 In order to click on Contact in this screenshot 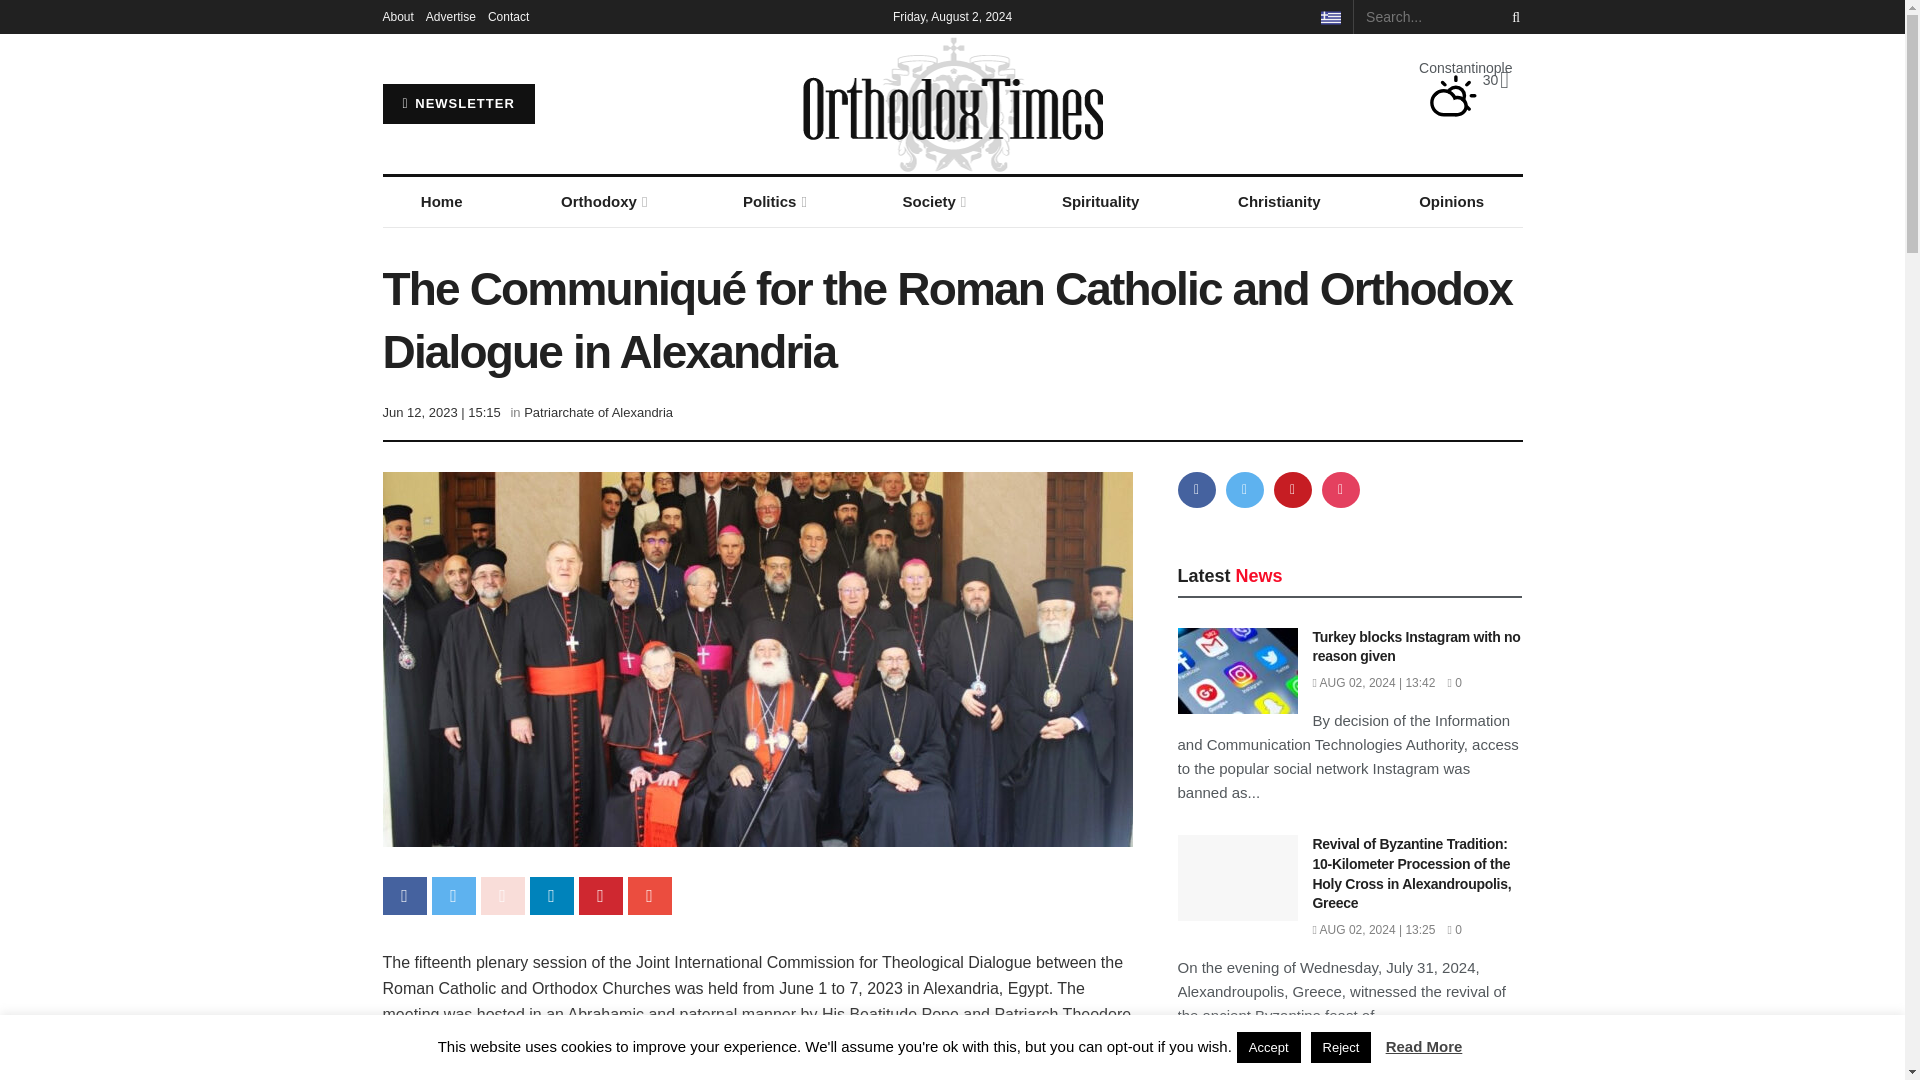, I will do `click(508, 16)`.